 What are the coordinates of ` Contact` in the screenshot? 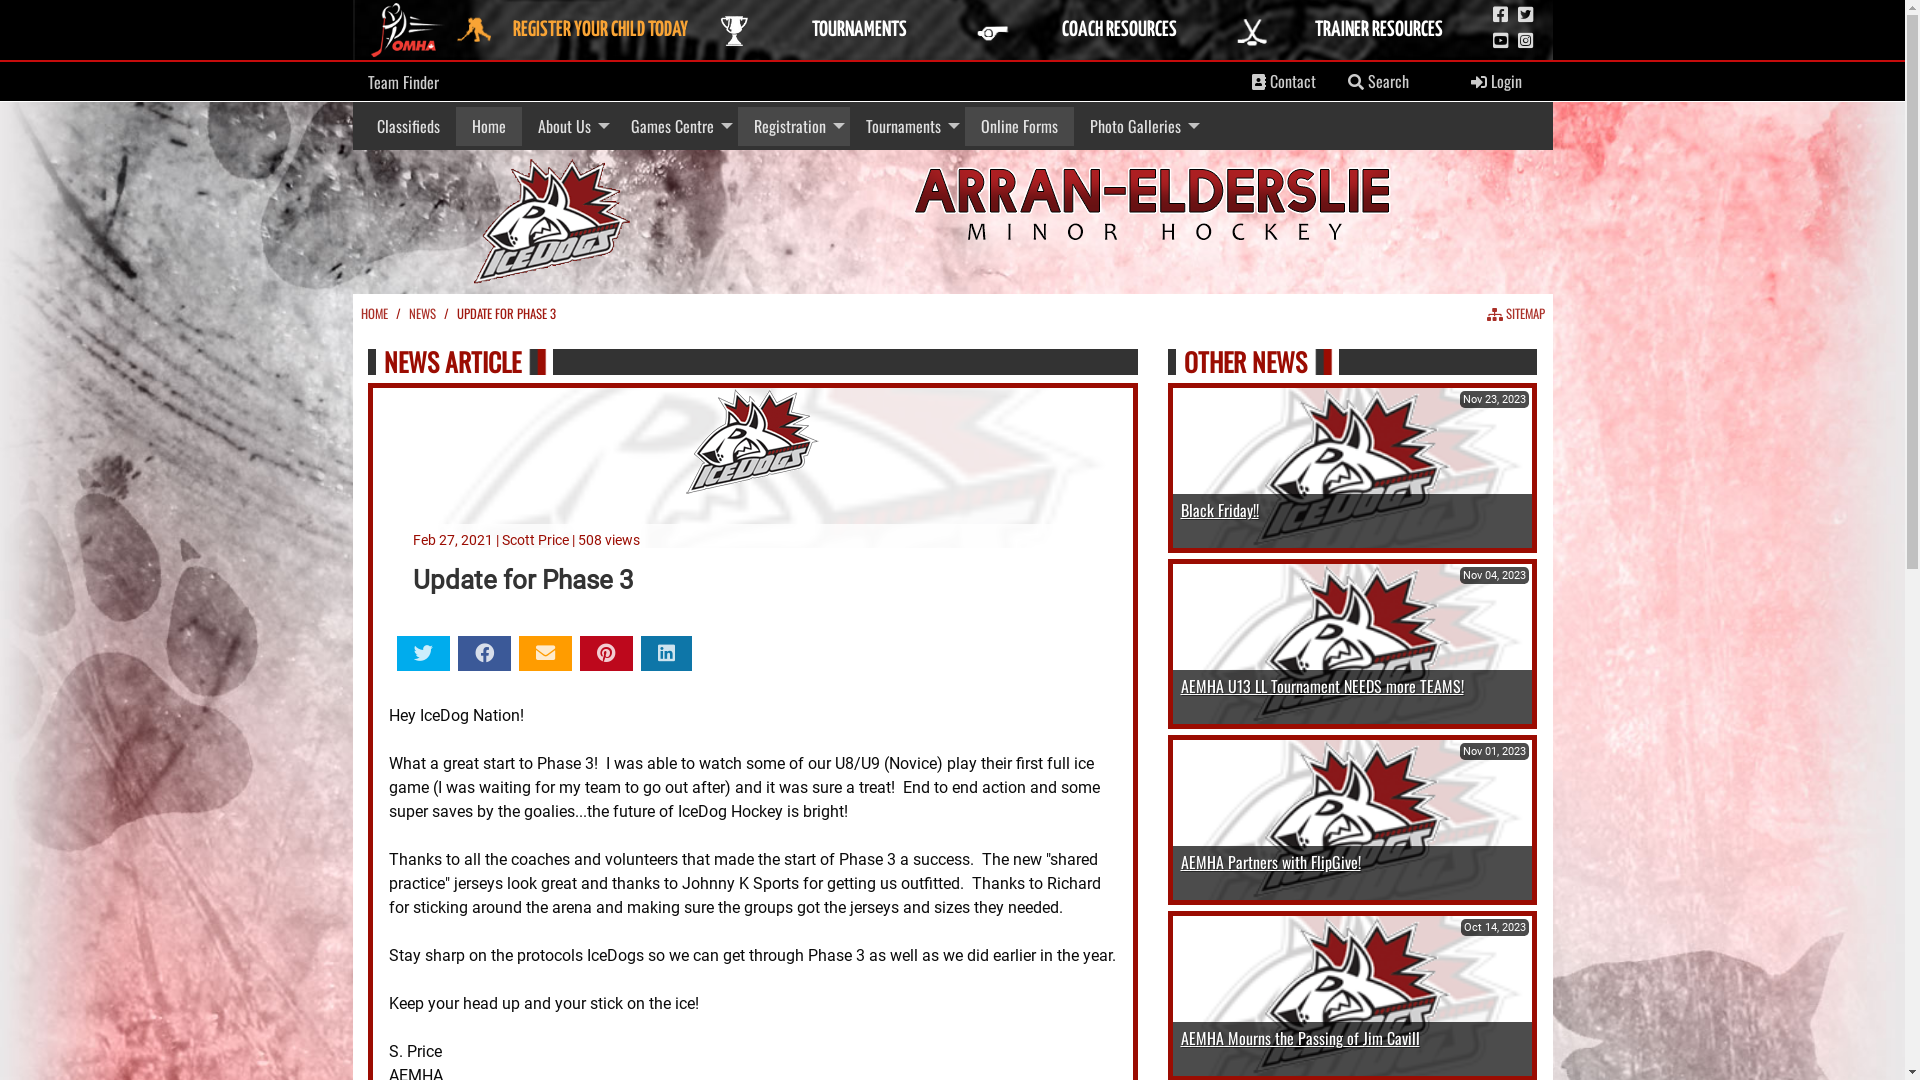 It's located at (1284, 82).